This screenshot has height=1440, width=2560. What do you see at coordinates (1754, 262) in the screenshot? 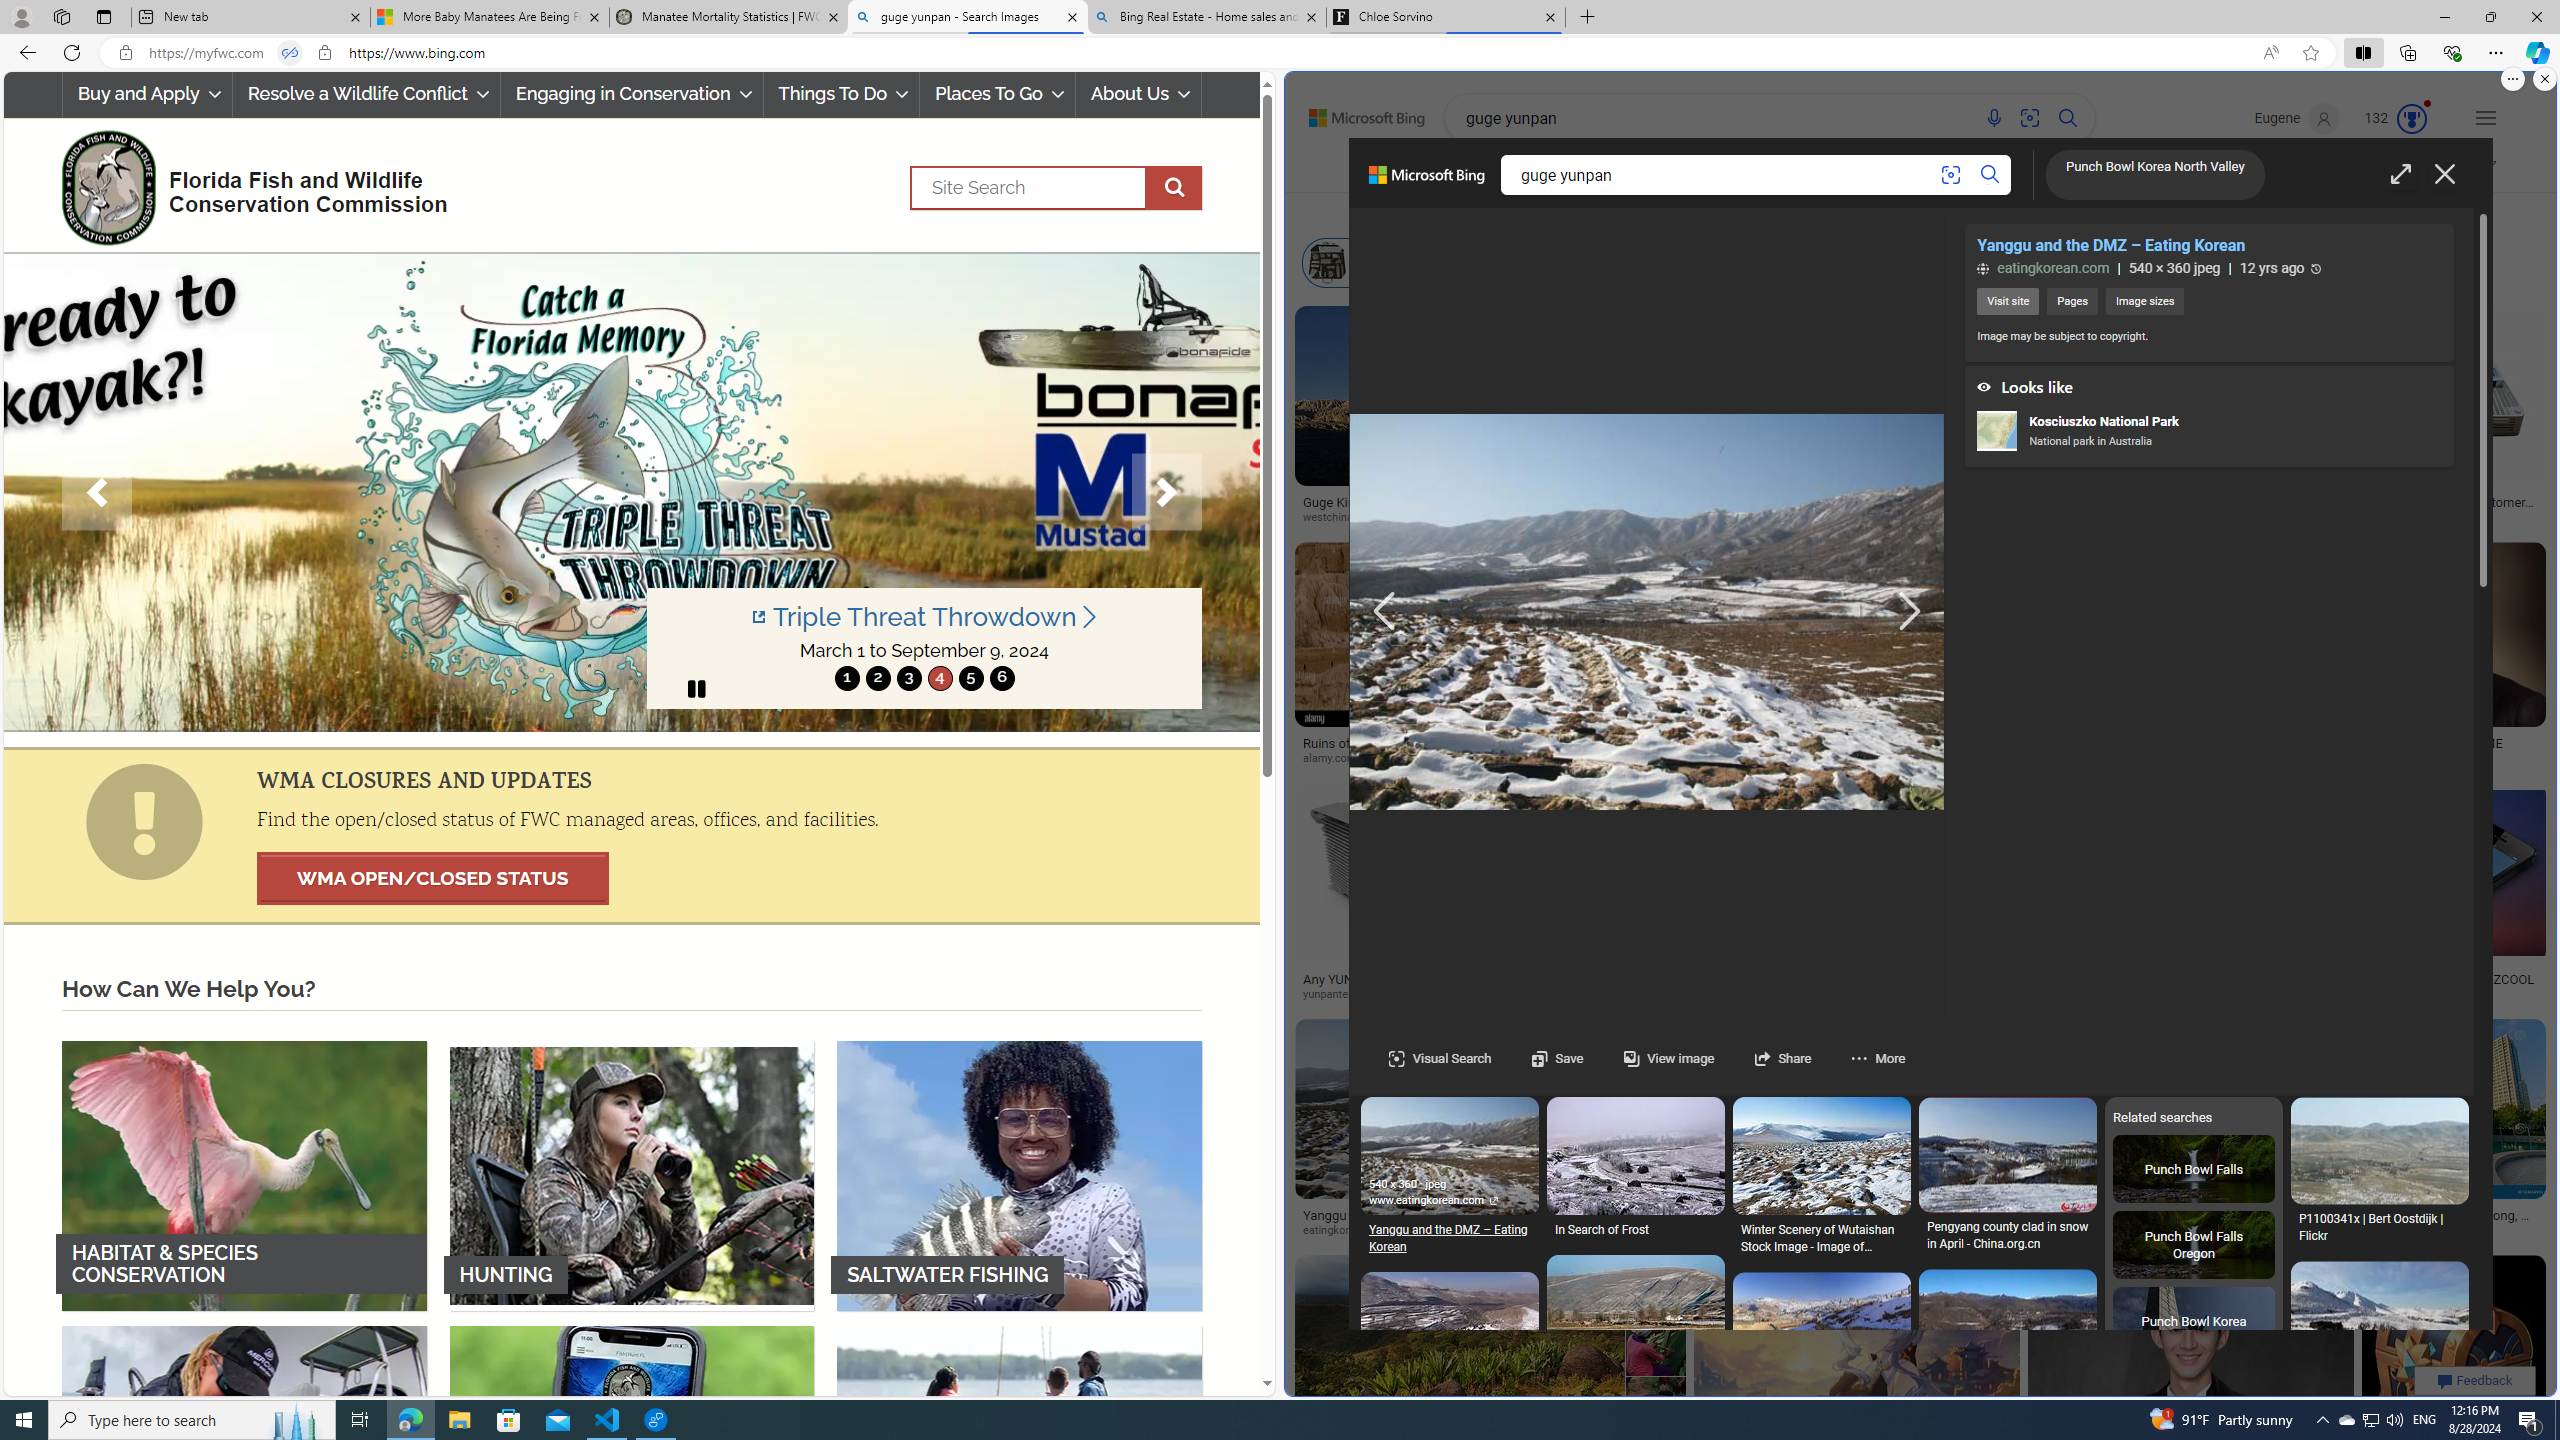
I see `Depth Gauge` at bounding box center [1754, 262].